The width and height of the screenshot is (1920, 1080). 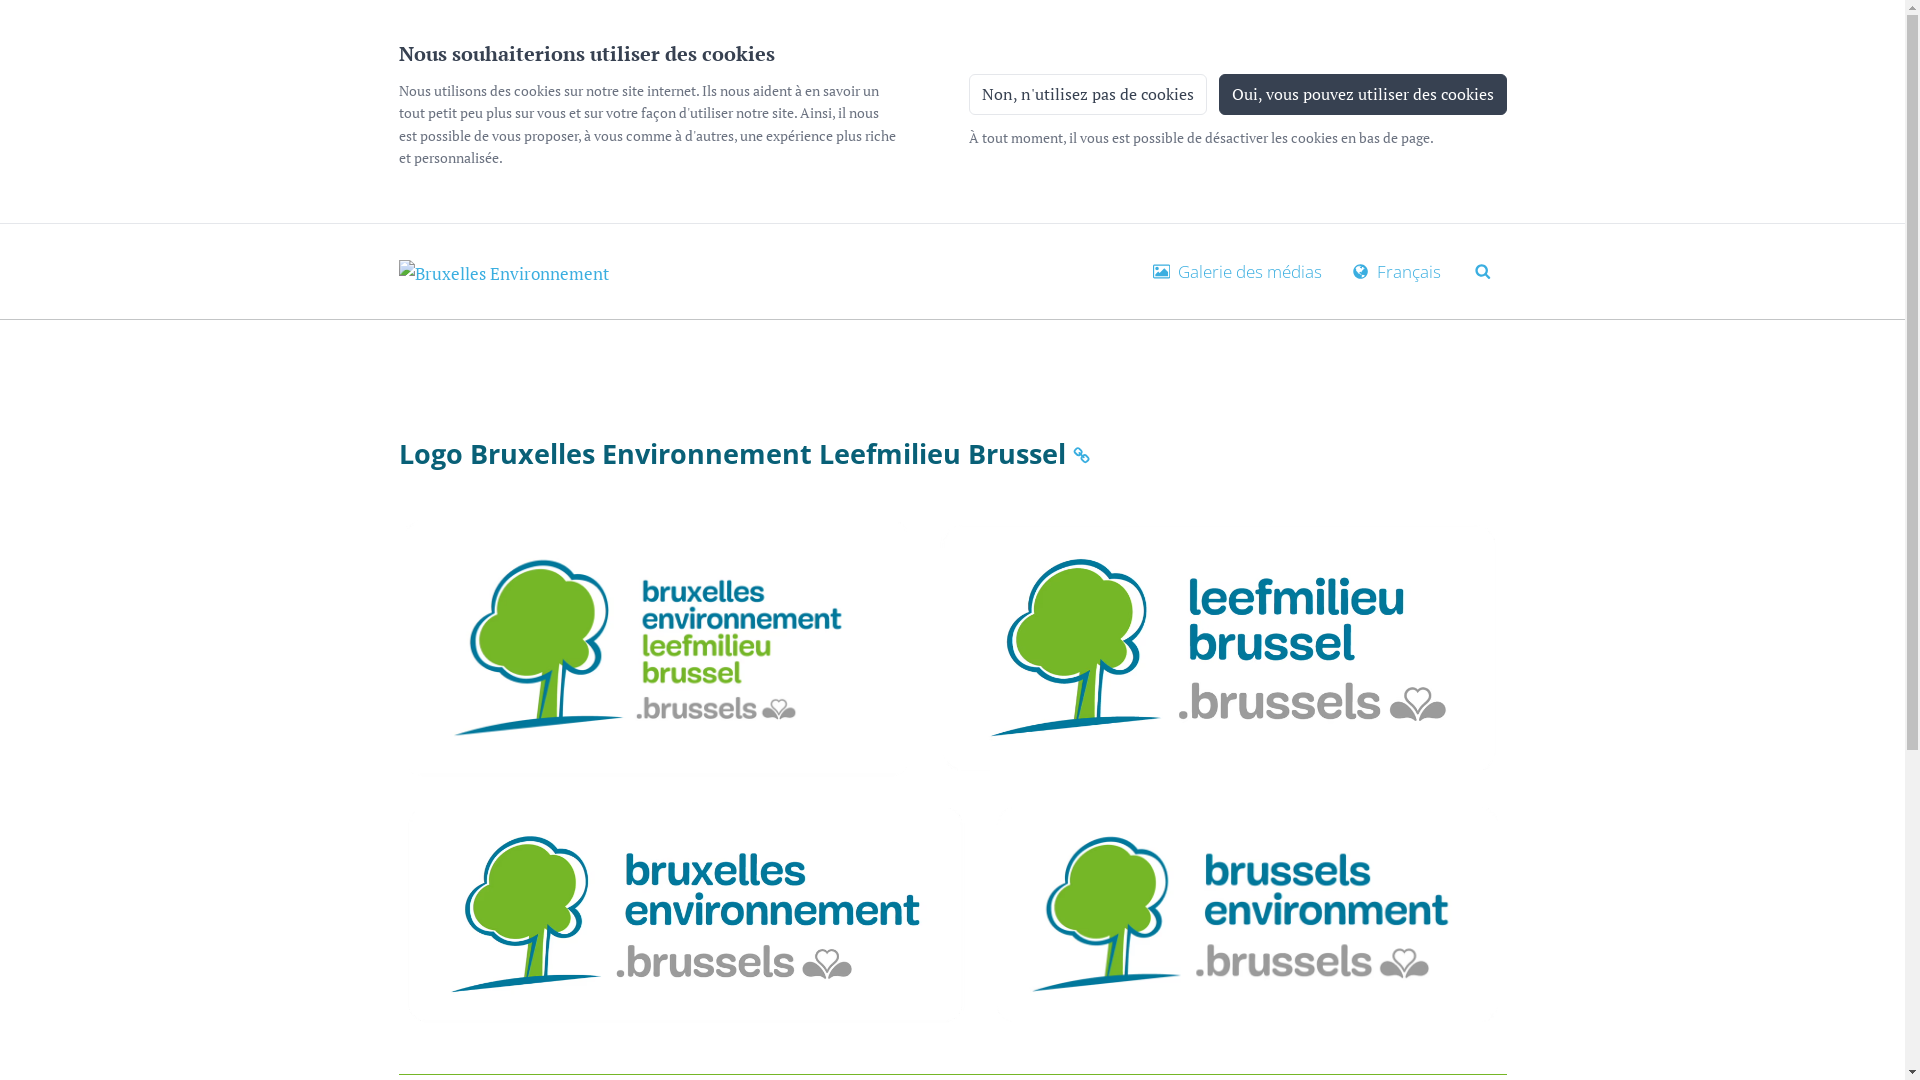 What do you see at coordinates (1081, 457) in the screenshot?
I see `Logo Bruxelles Environnement Leefmilieu Brussel` at bounding box center [1081, 457].